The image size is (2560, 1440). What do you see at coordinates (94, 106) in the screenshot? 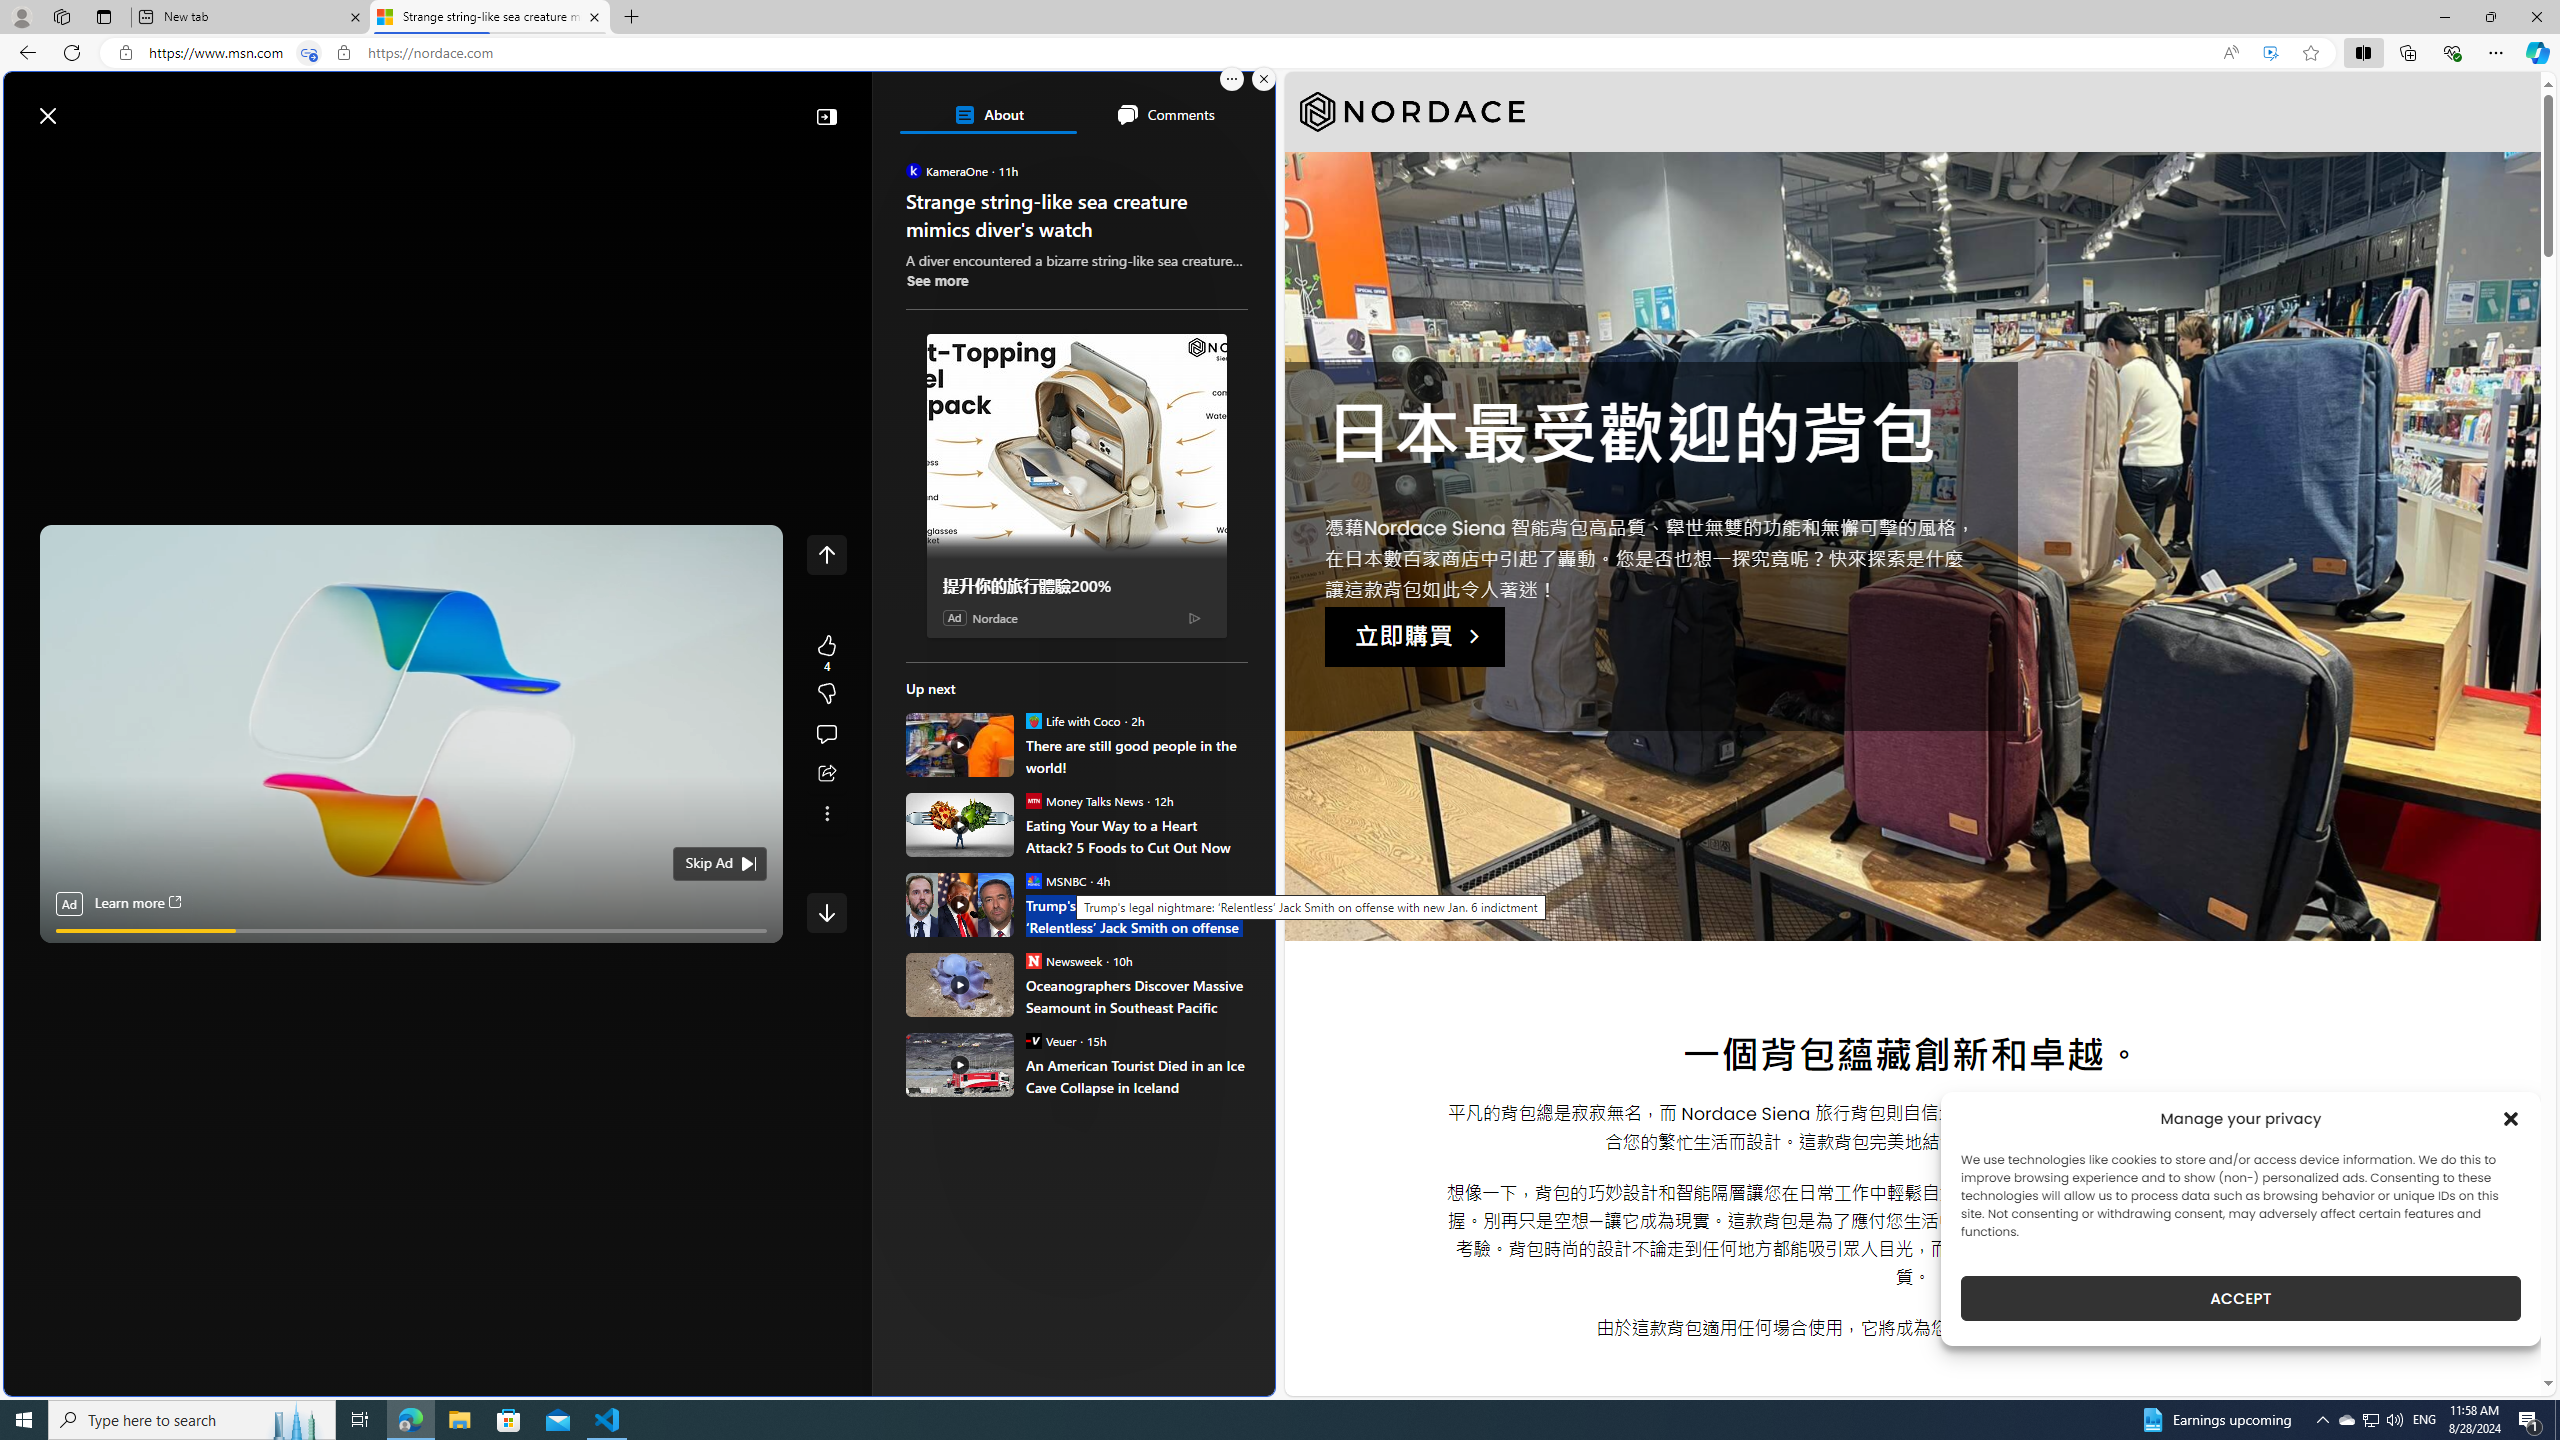
I see `Microsoft Start` at bounding box center [94, 106].